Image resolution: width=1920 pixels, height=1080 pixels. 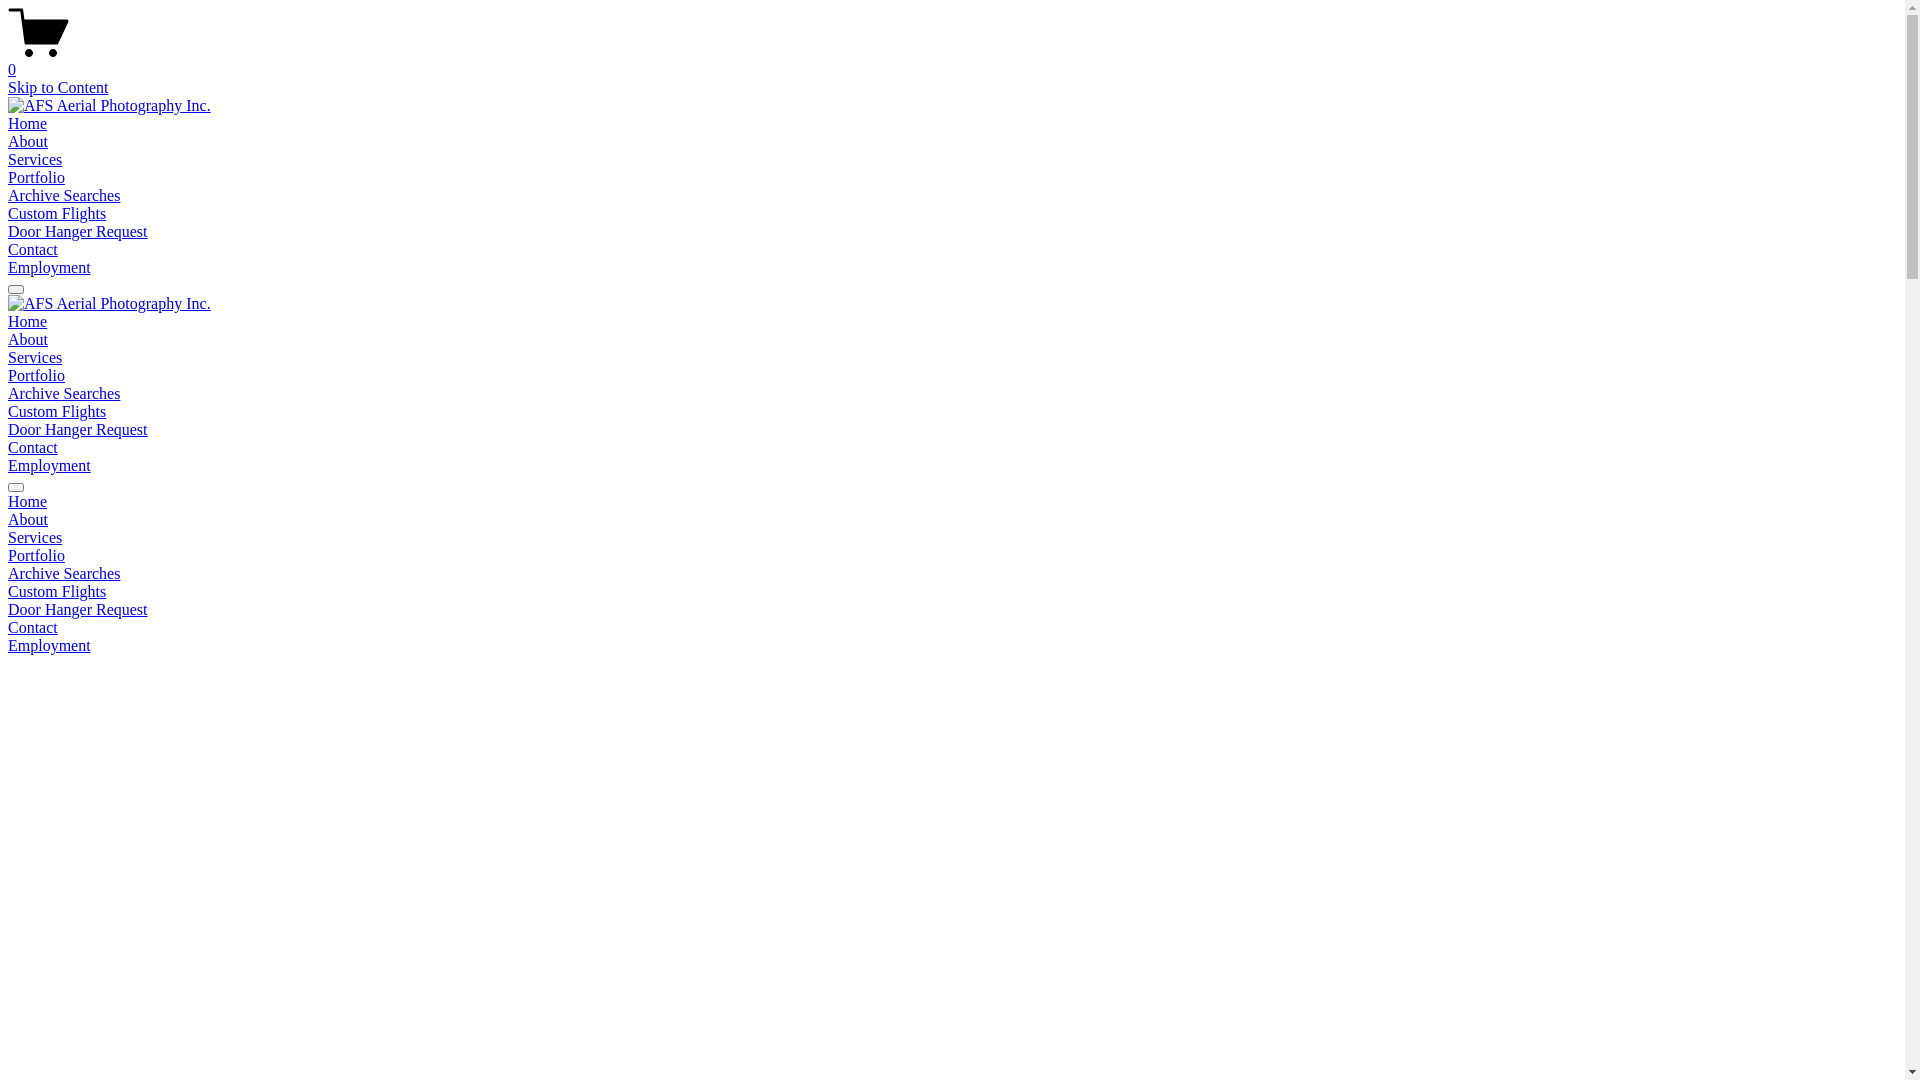 What do you see at coordinates (50, 268) in the screenshot?
I see `Employment` at bounding box center [50, 268].